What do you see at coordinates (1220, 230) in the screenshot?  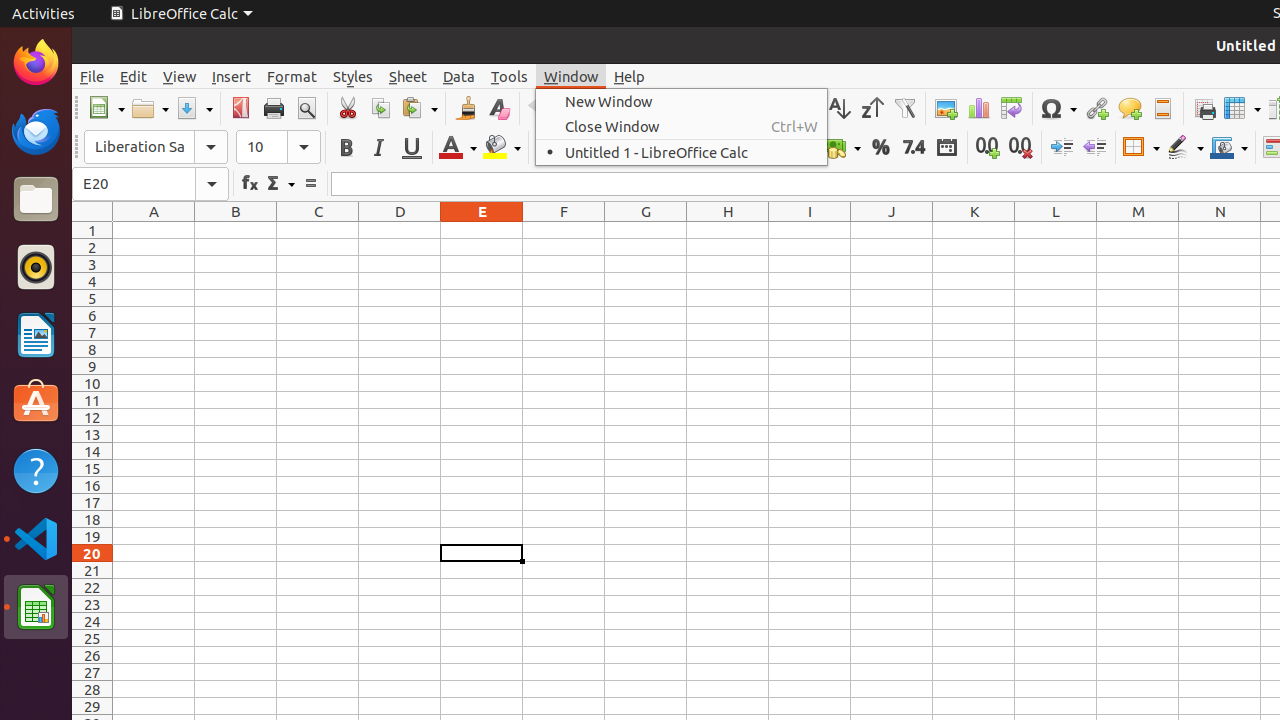 I see `N1` at bounding box center [1220, 230].